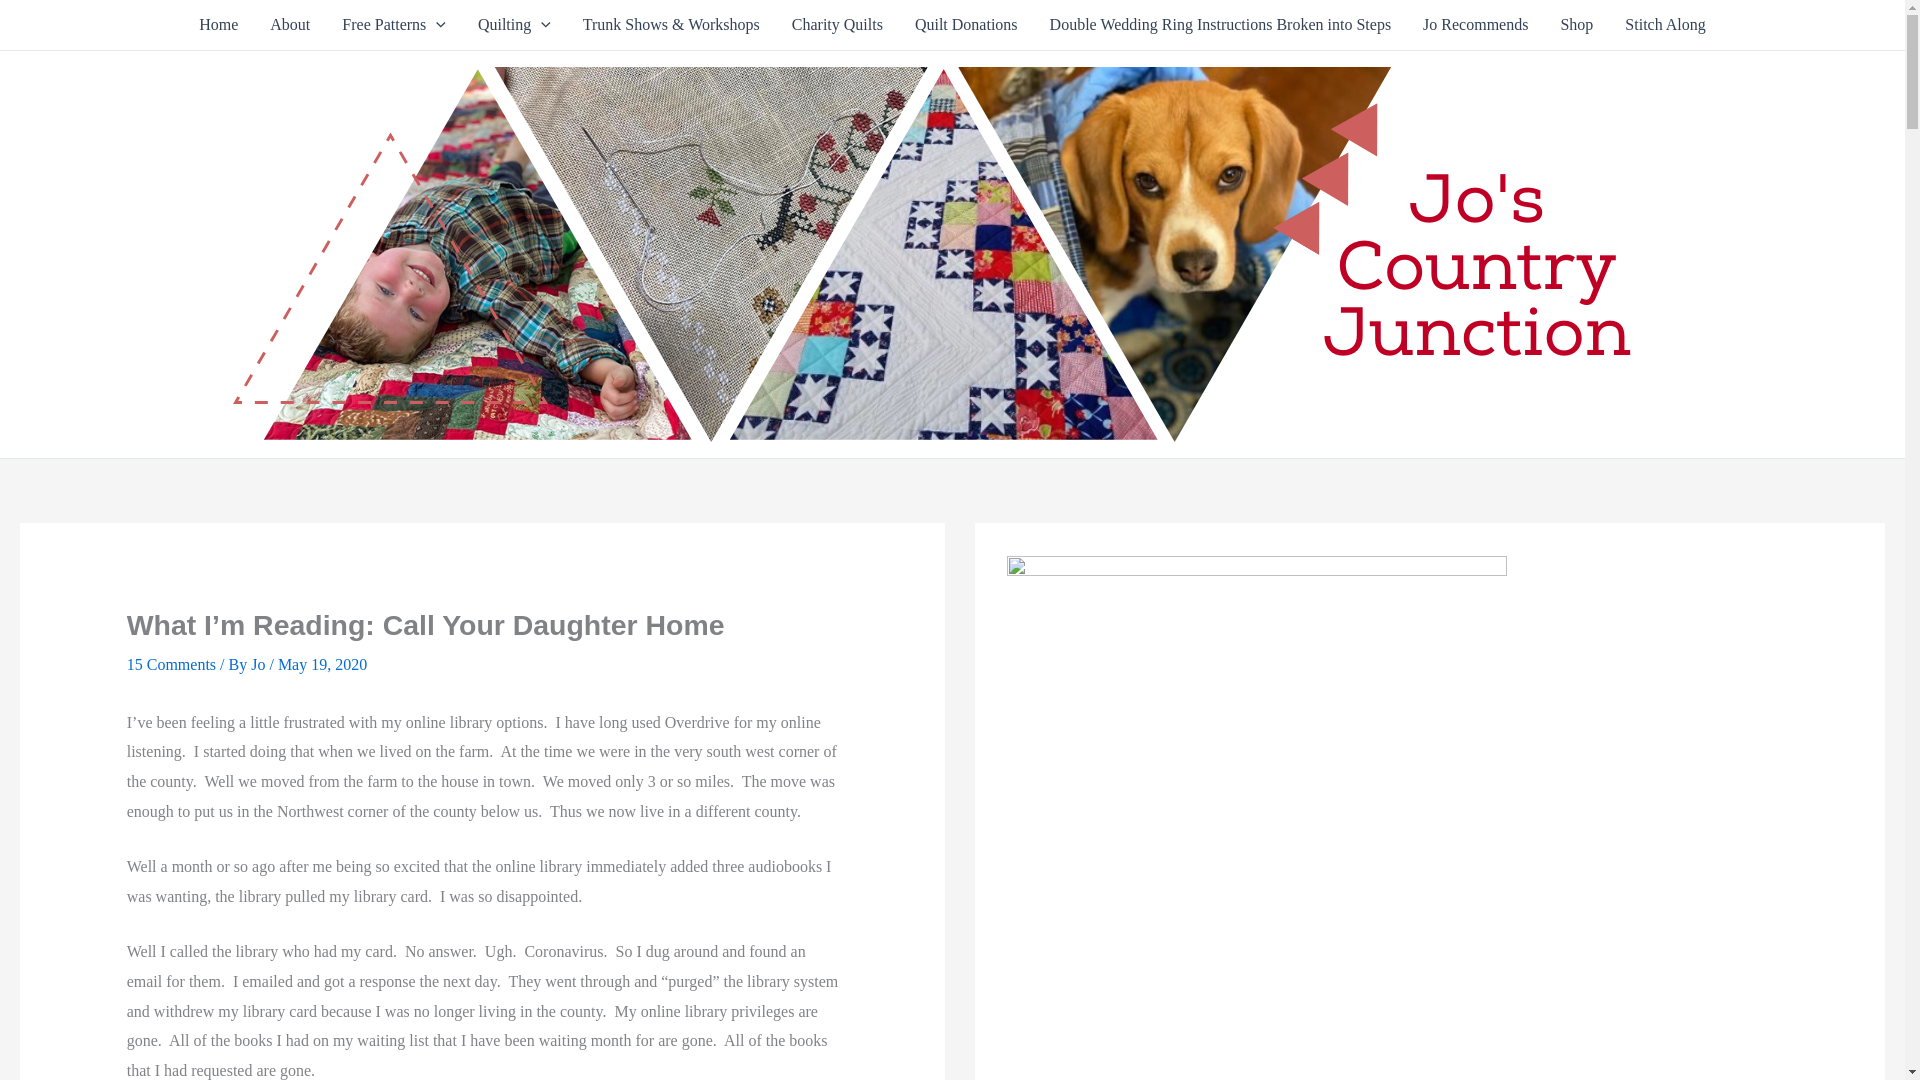 This screenshot has width=1920, height=1080. Describe the element at coordinates (966, 24) in the screenshot. I see `Quilt Donations` at that location.